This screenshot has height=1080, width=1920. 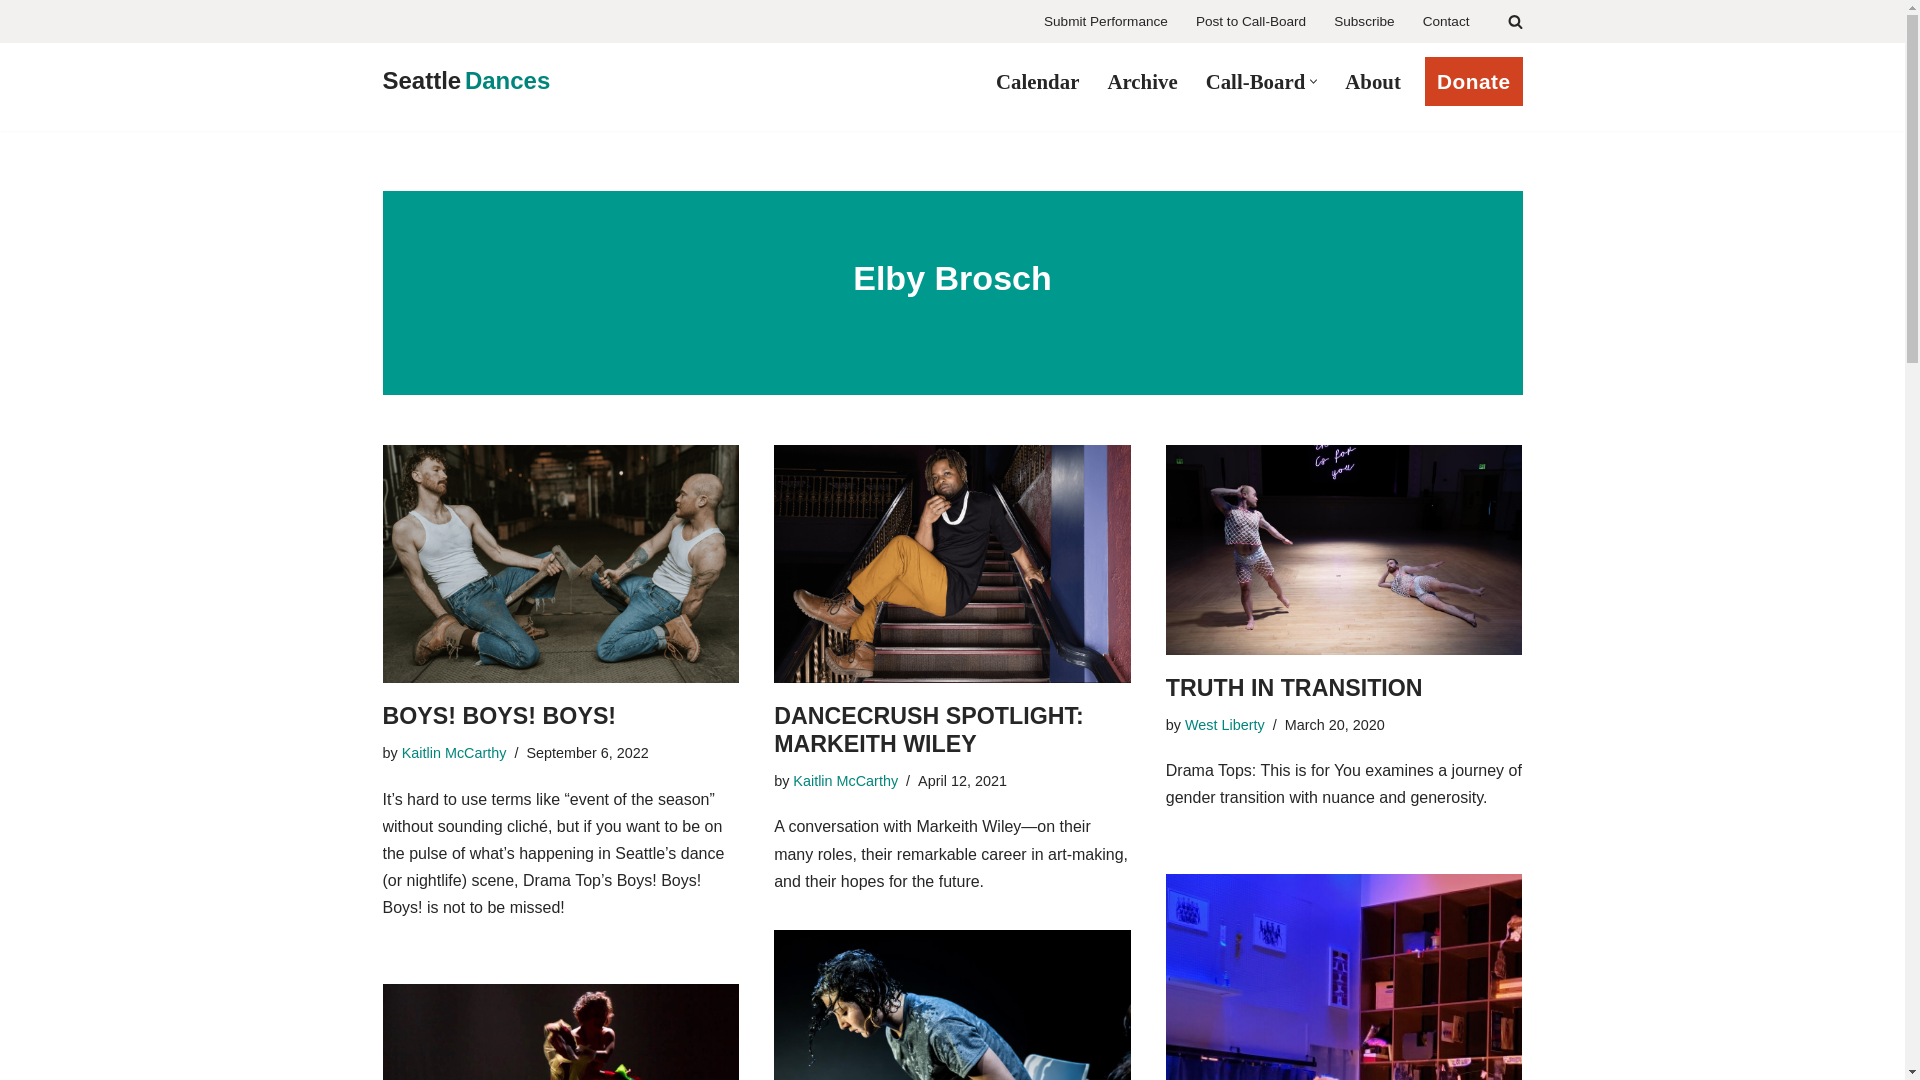 I want to click on Archive, so click(x=1142, y=80).